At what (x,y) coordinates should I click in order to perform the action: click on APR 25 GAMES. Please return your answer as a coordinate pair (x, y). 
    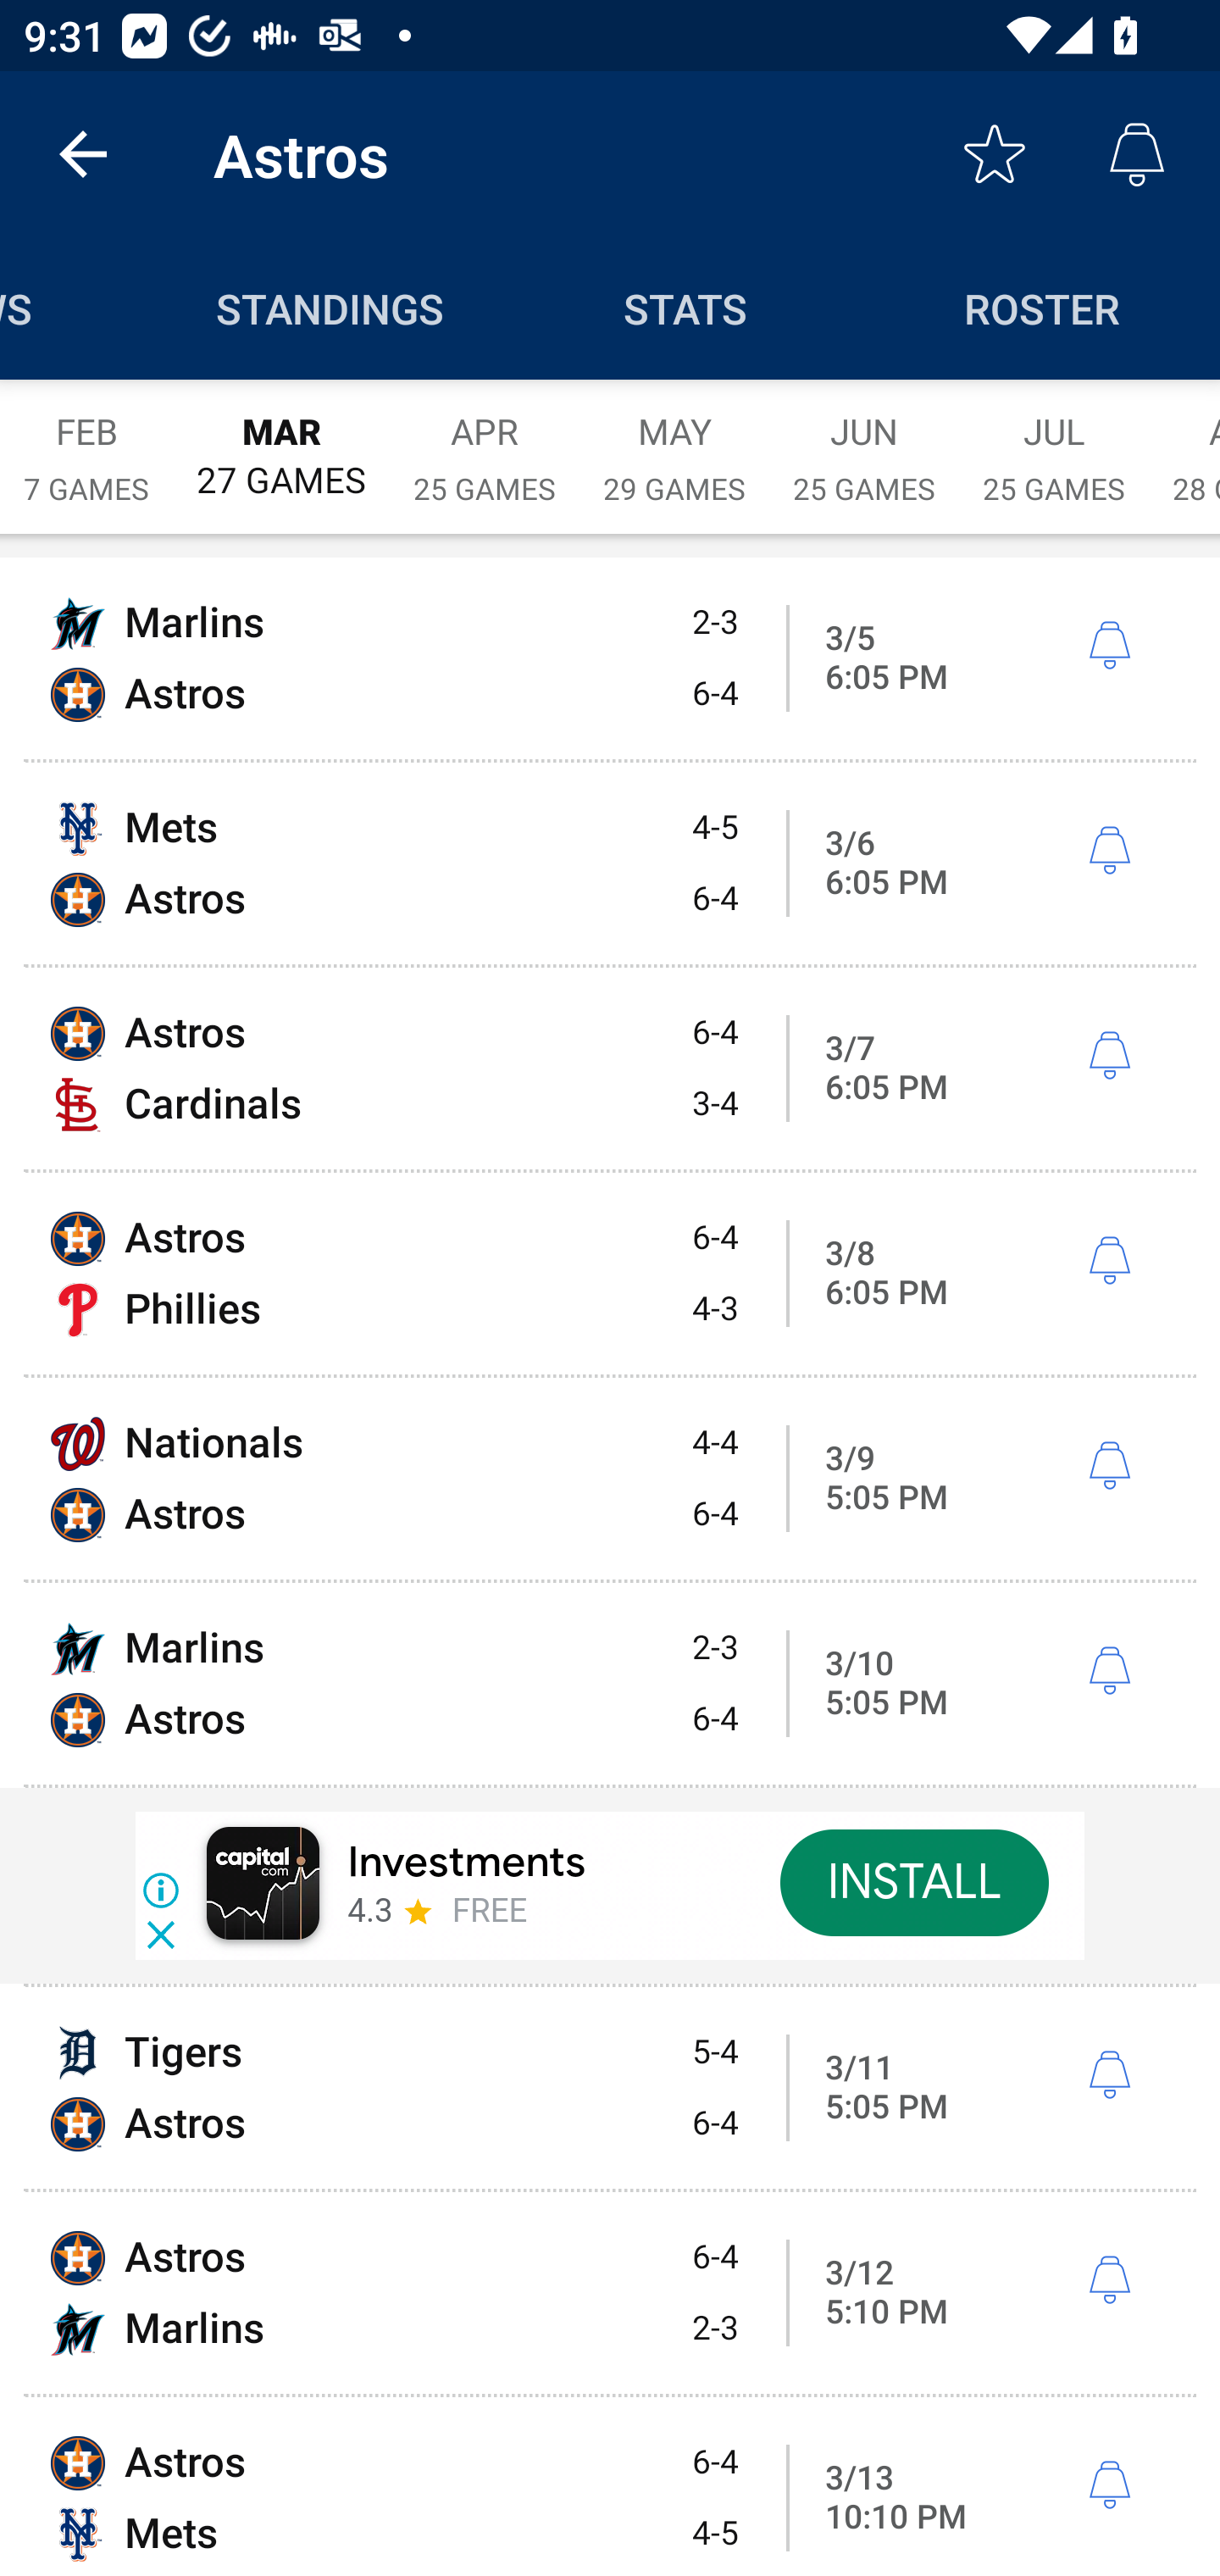
    Looking at the image, I should click on (485, 441).